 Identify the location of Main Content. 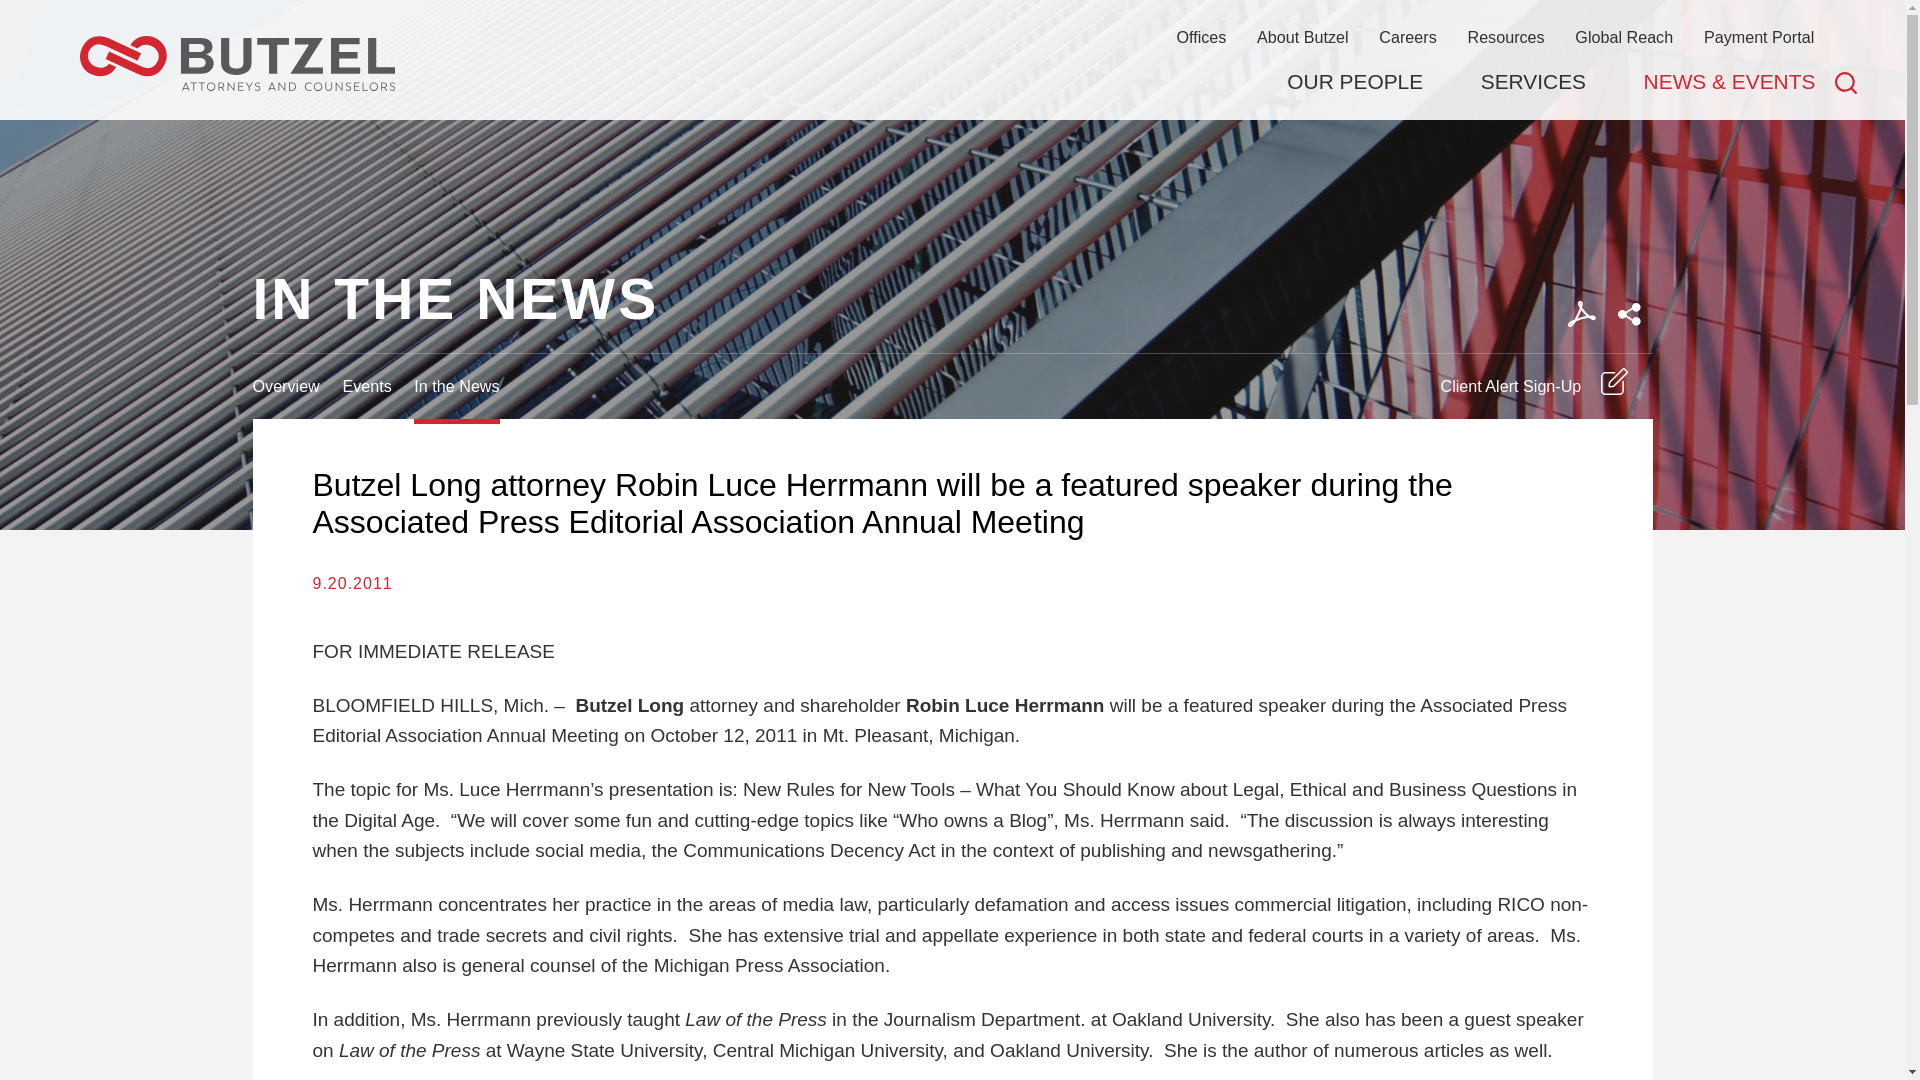
(880, 25).